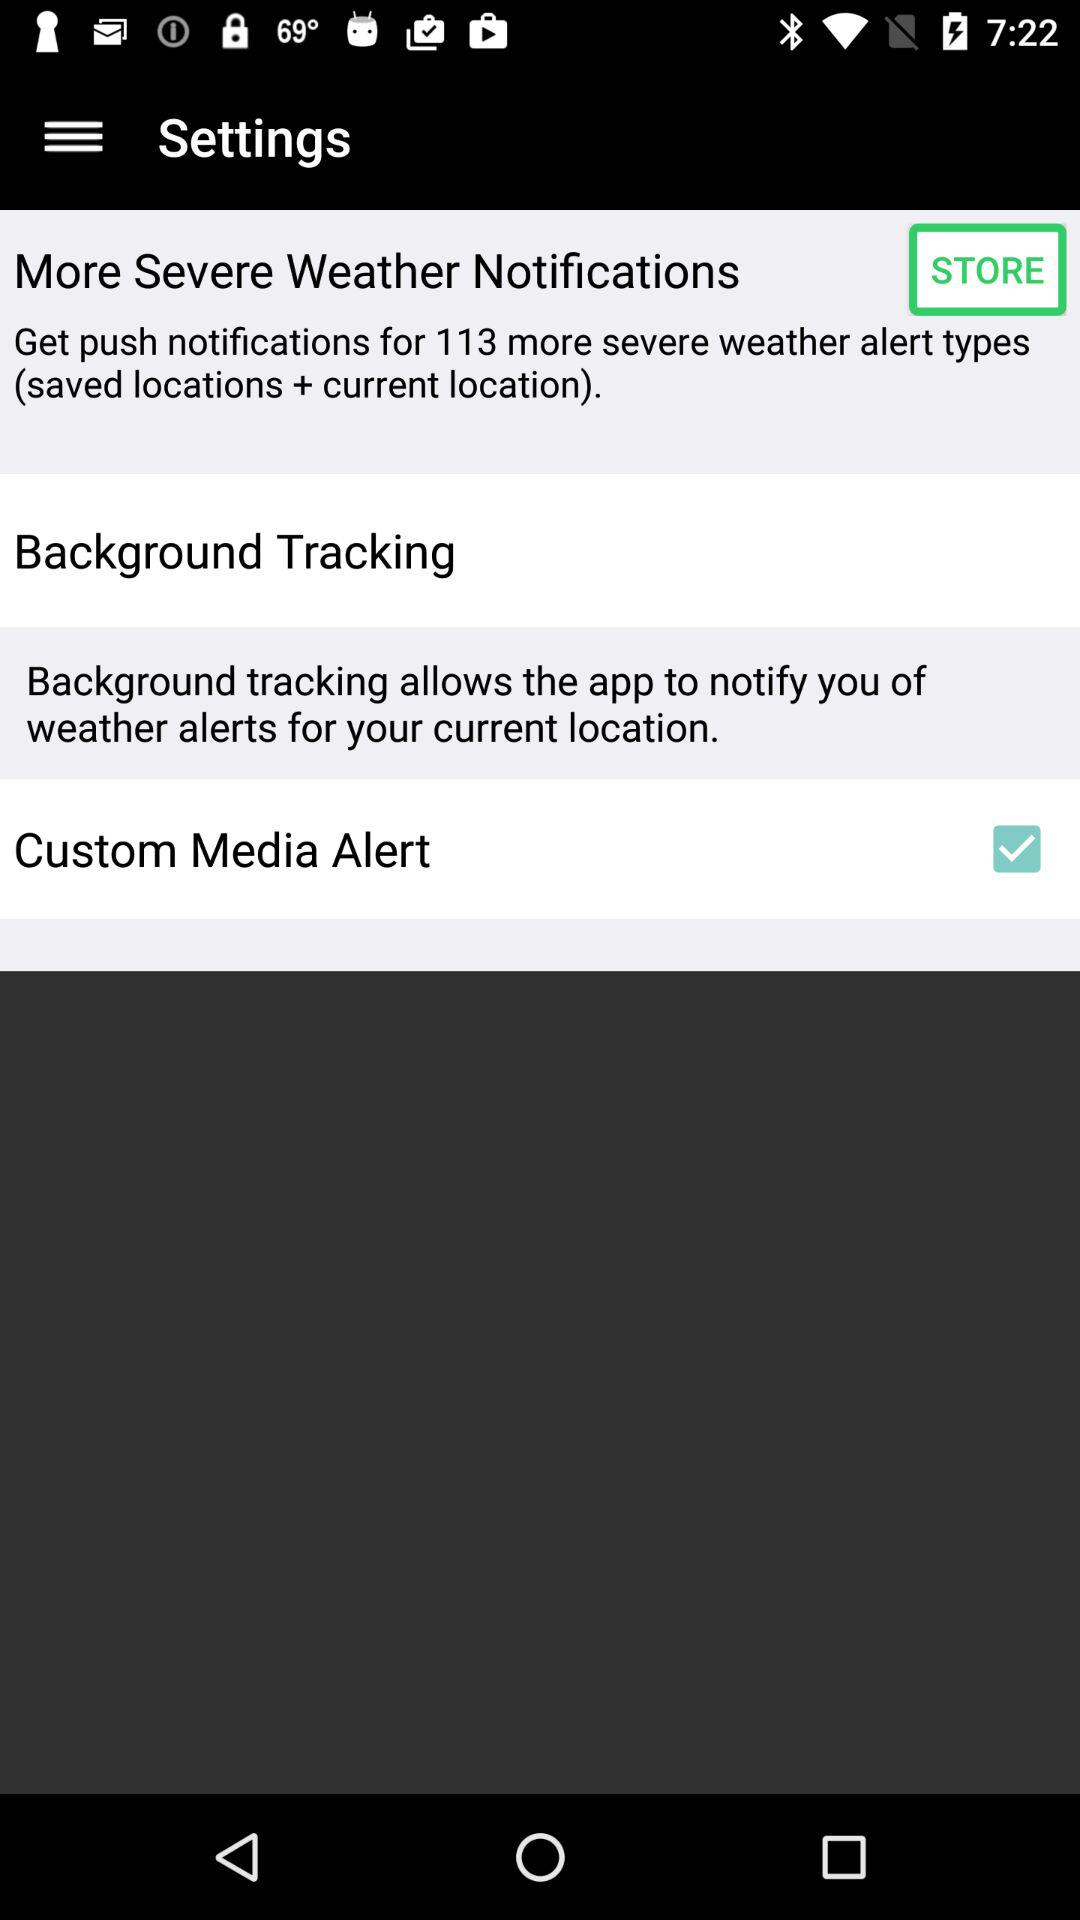  Describe the element at coordinates (1016, 848) in the screenshot. I see `press the icon below the background tracking allows item` at that location.